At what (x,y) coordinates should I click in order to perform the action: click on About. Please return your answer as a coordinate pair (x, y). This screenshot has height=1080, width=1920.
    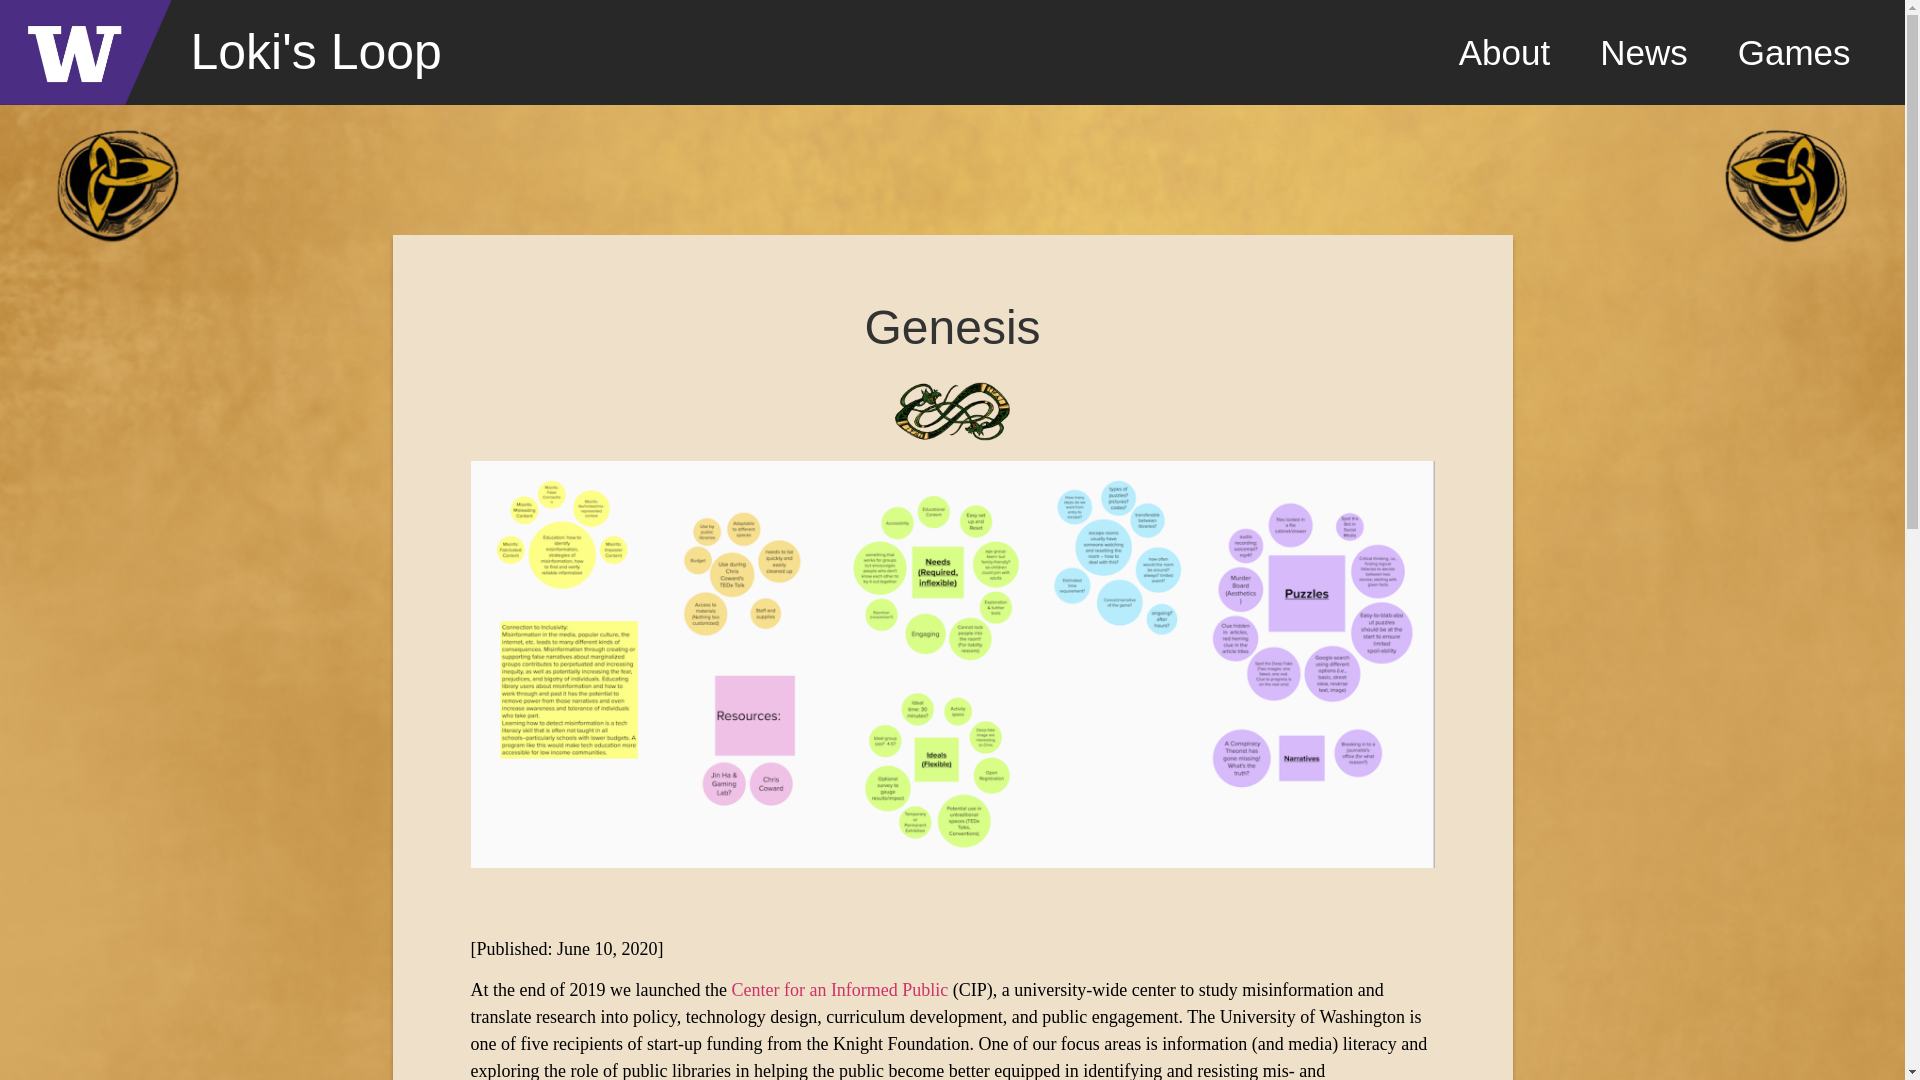
    Looking at the image, I should click on (1504, 52).